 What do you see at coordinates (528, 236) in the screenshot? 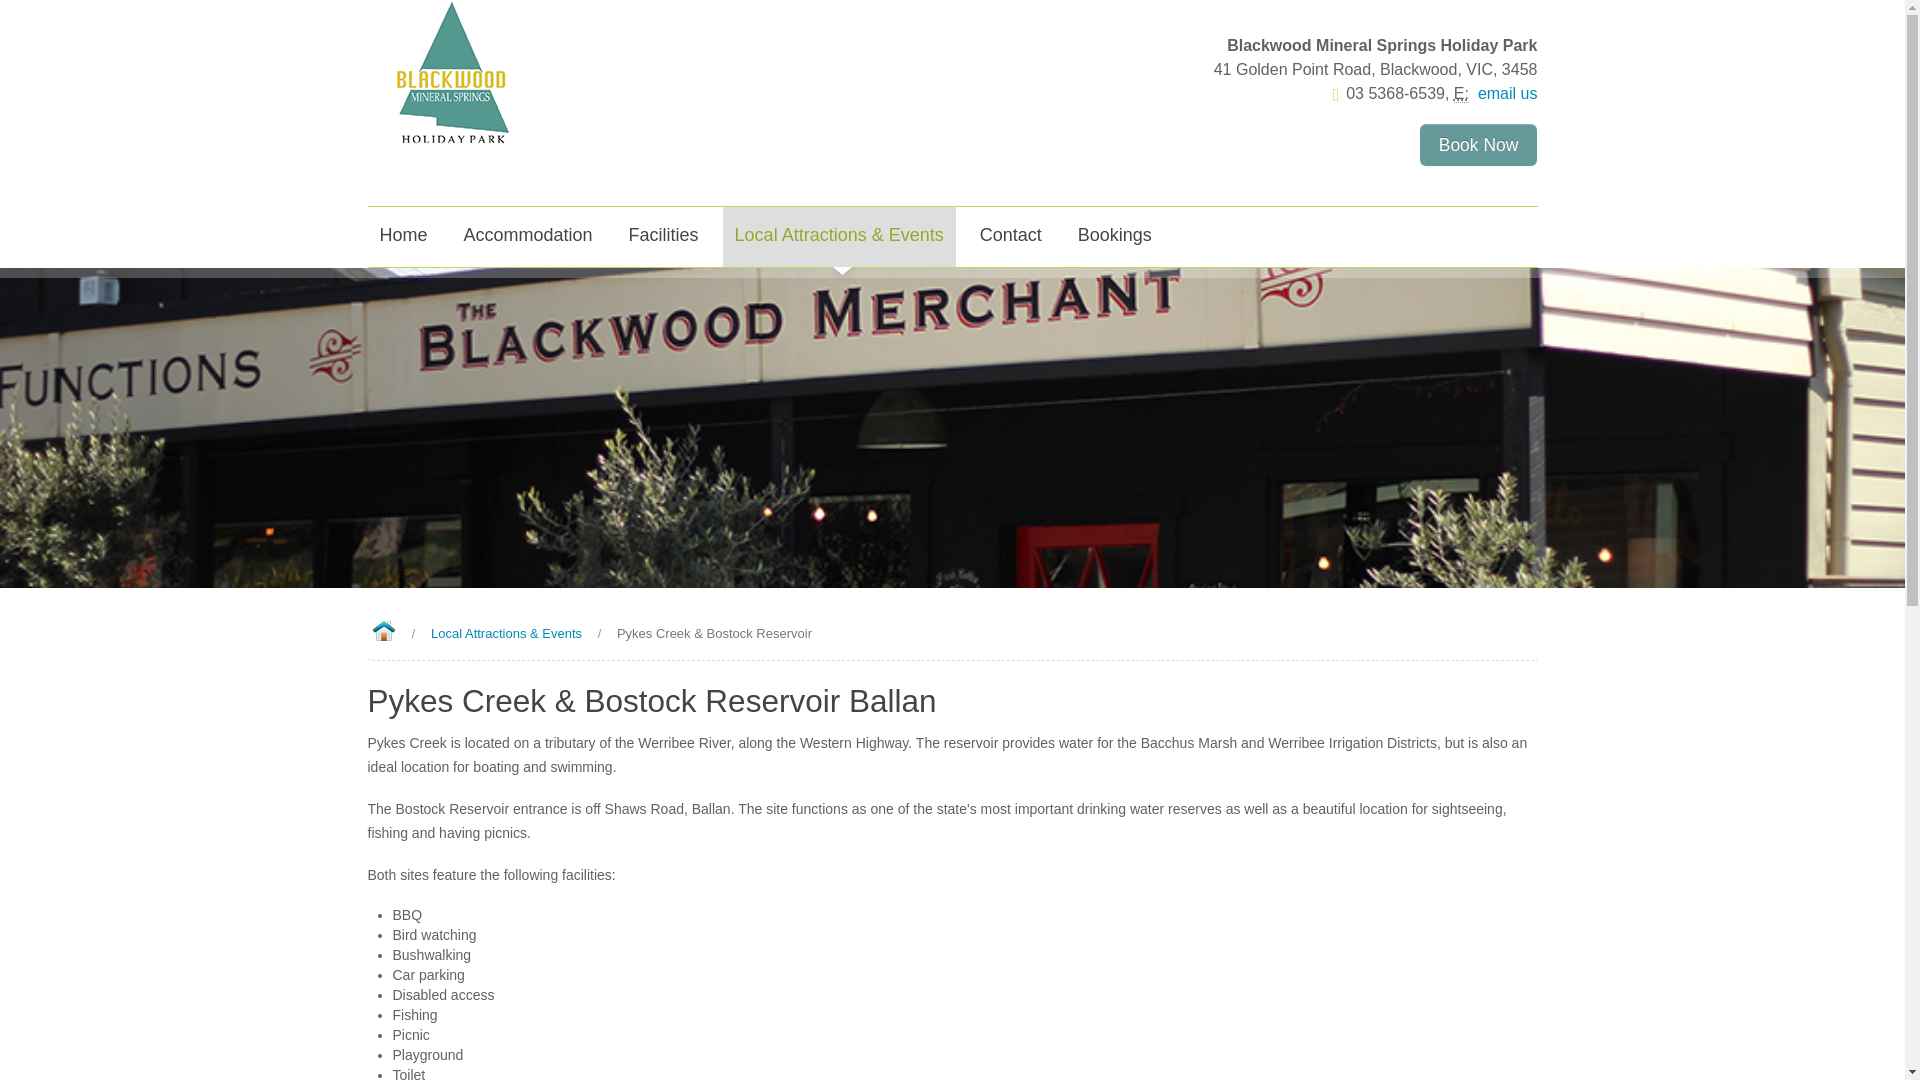
I see `Accommodation` at bounding box center [528, 236].